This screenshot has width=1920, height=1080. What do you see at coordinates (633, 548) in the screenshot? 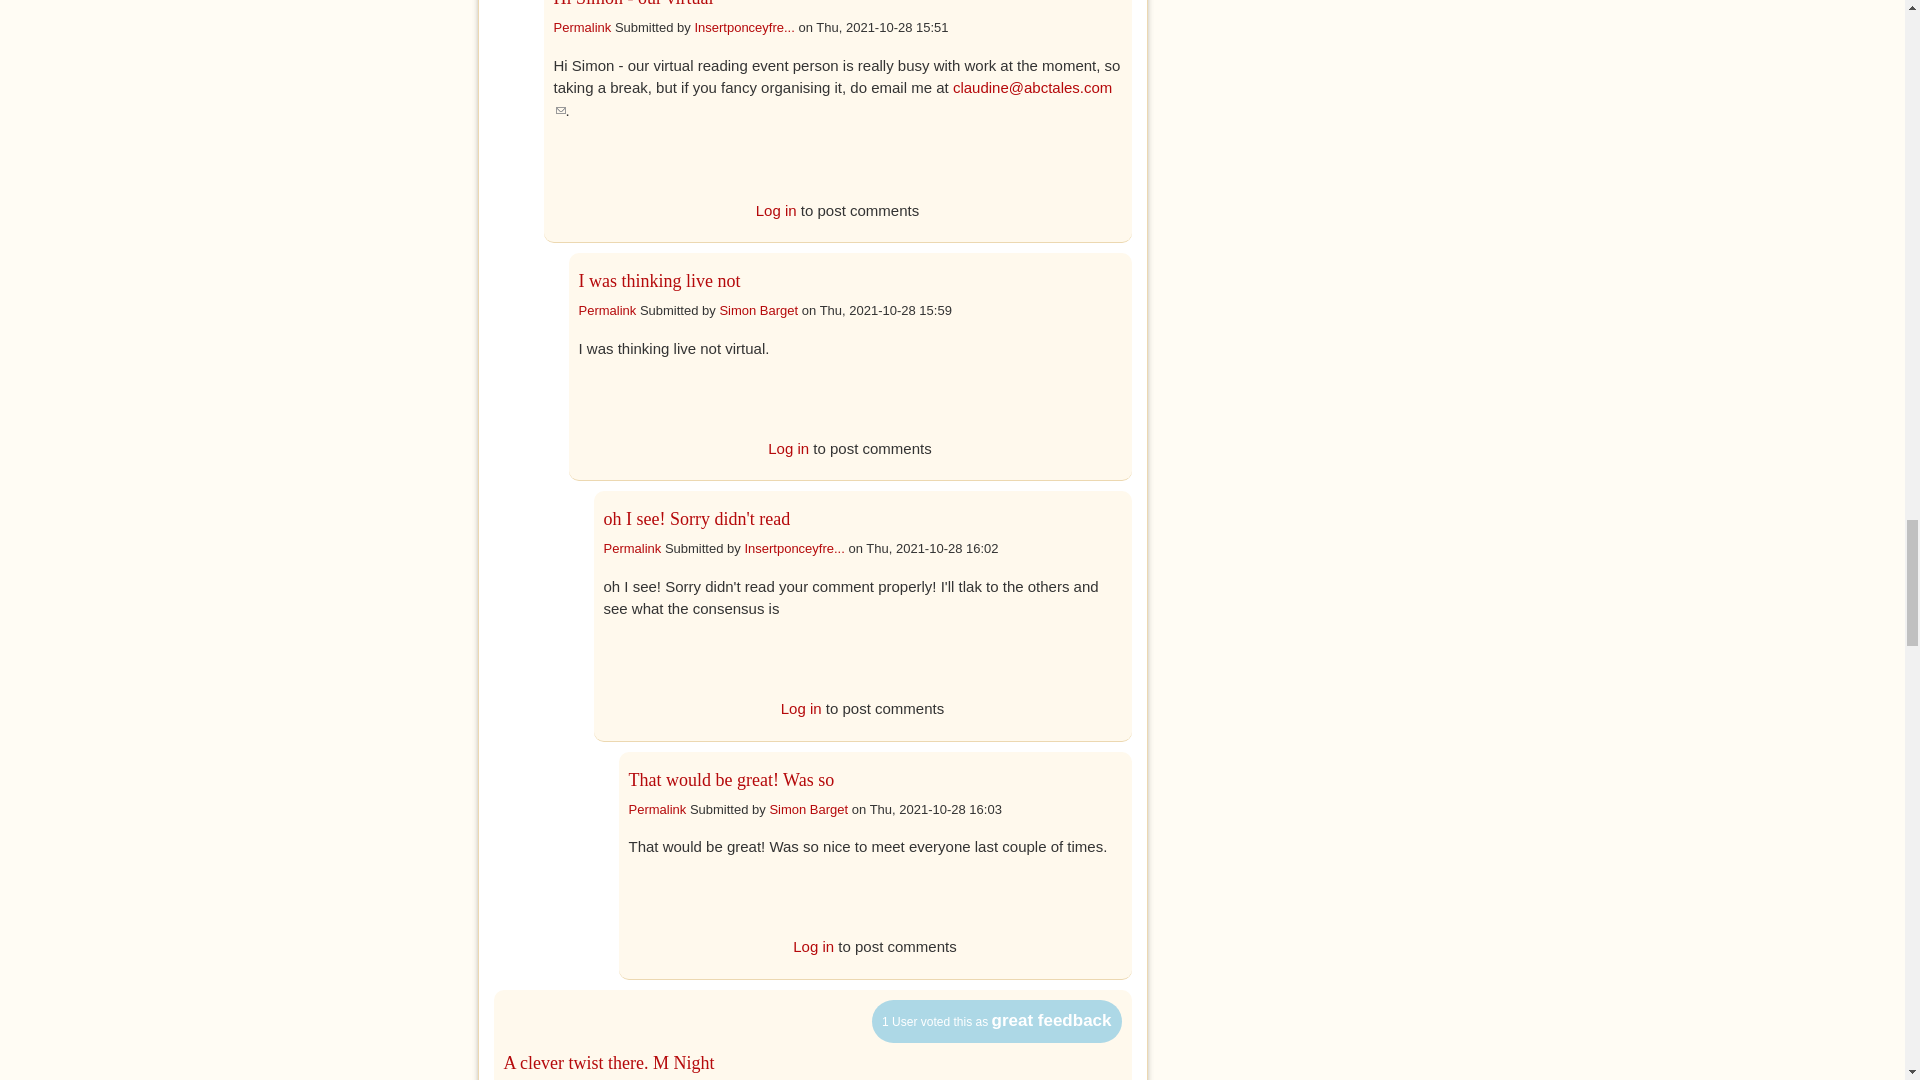
I see `Permalink` at bounding box center [633, 548].